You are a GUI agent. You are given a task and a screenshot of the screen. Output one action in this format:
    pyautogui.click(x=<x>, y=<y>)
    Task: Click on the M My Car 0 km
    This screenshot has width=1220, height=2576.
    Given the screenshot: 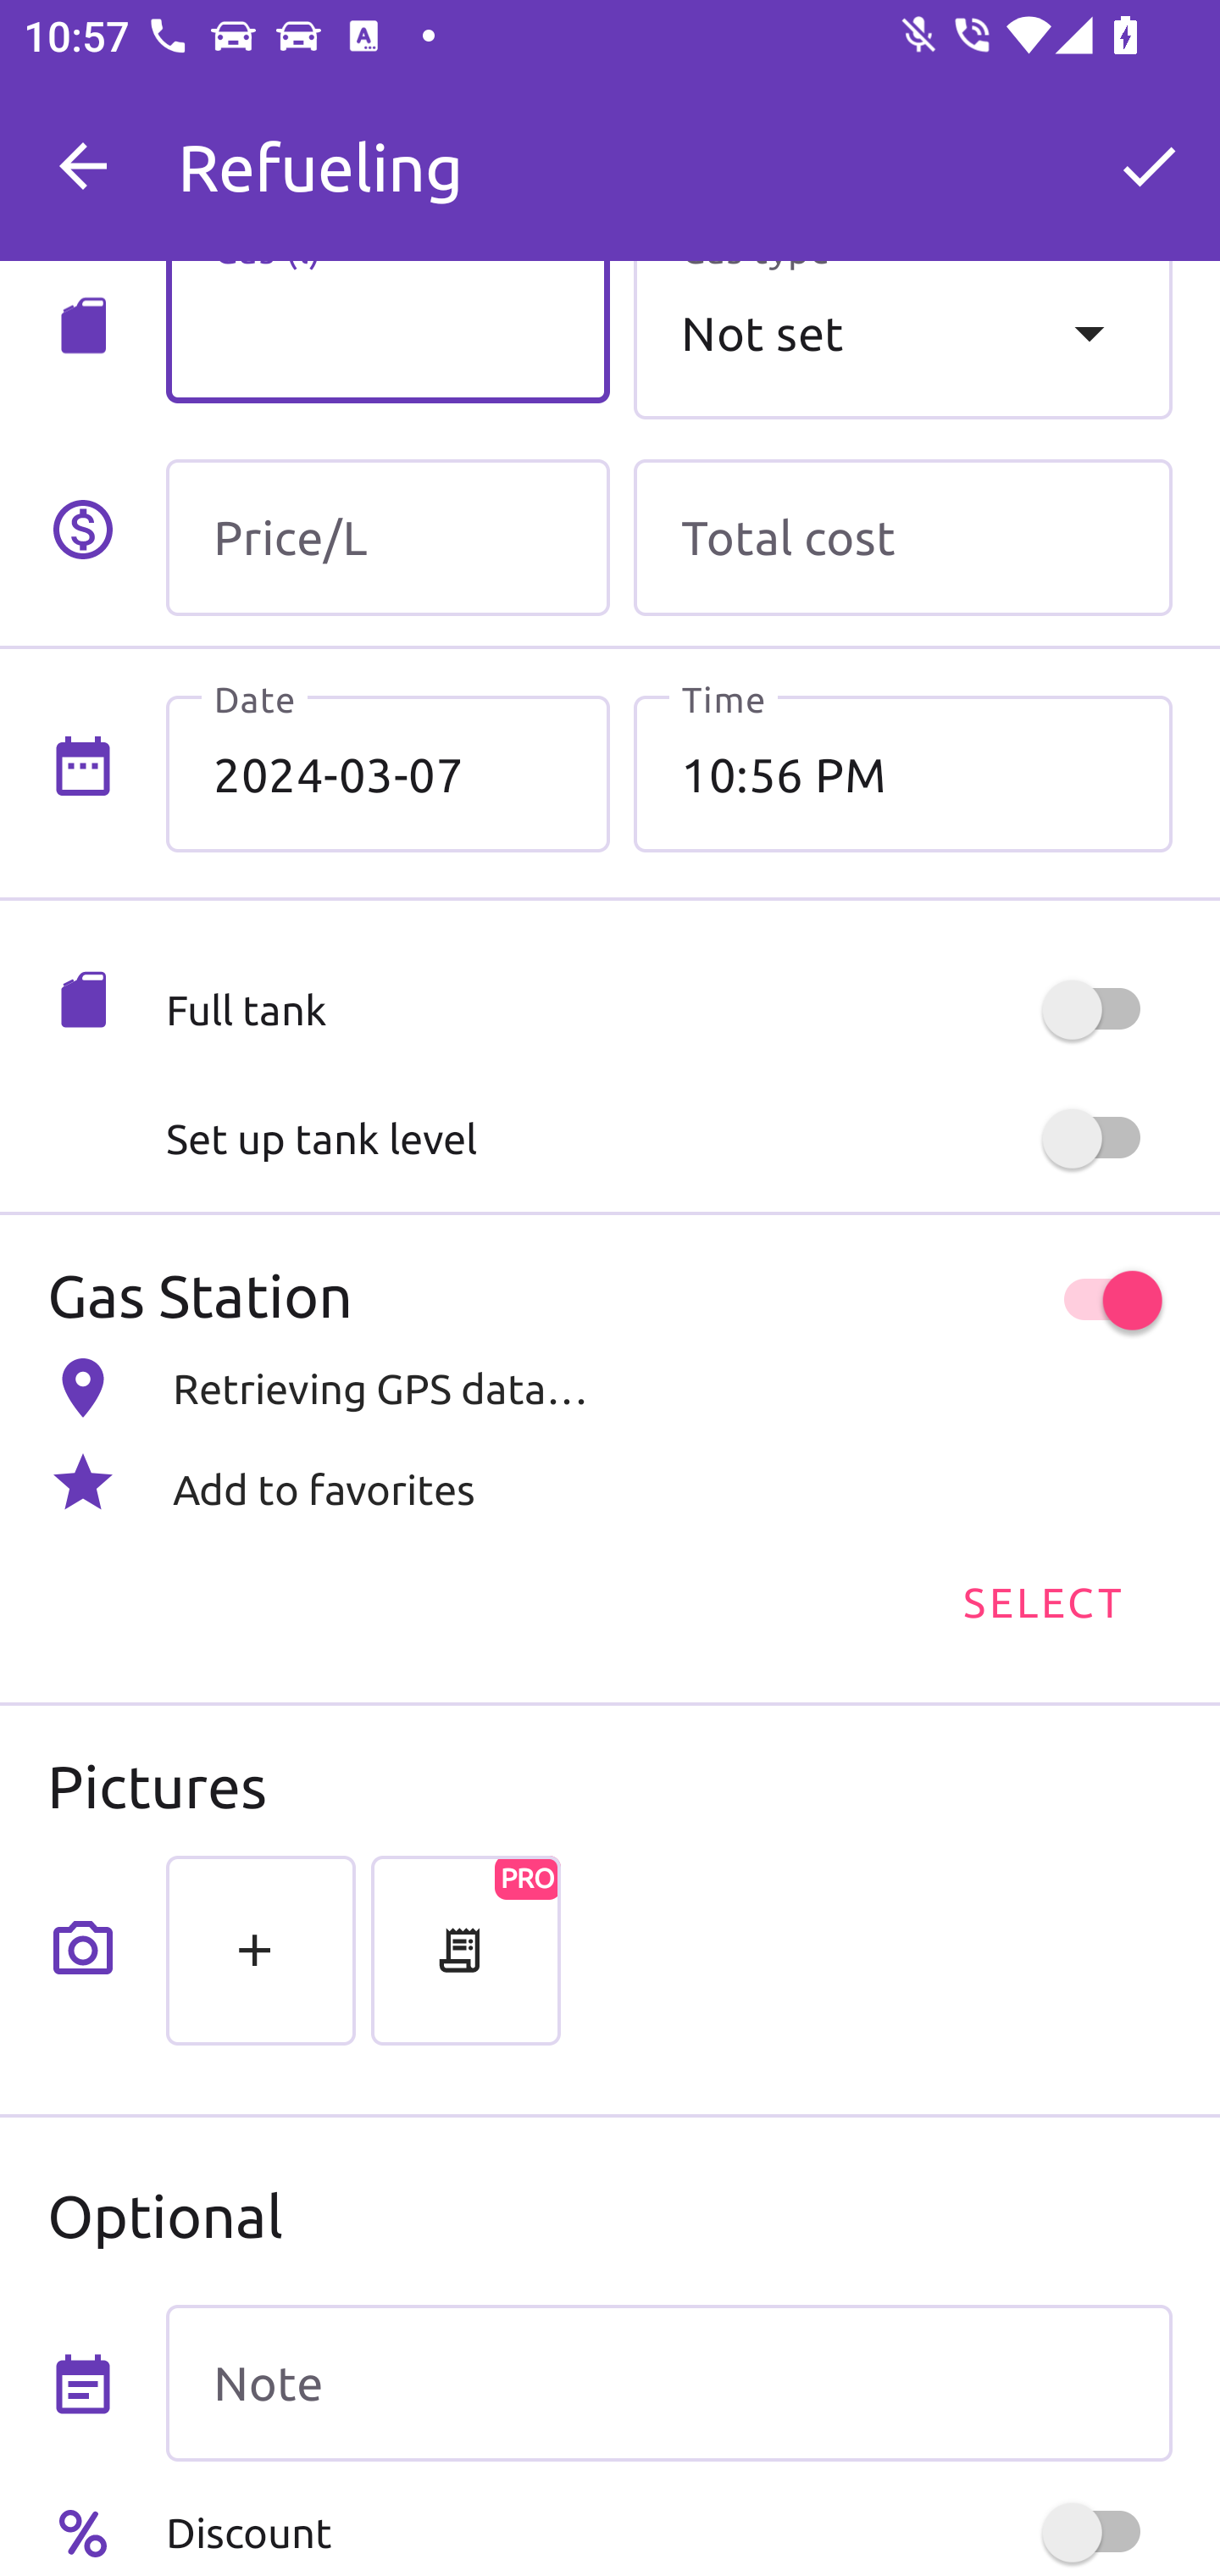 What is the action you would take?
    pyautogui.click(x=668, y=152)
    